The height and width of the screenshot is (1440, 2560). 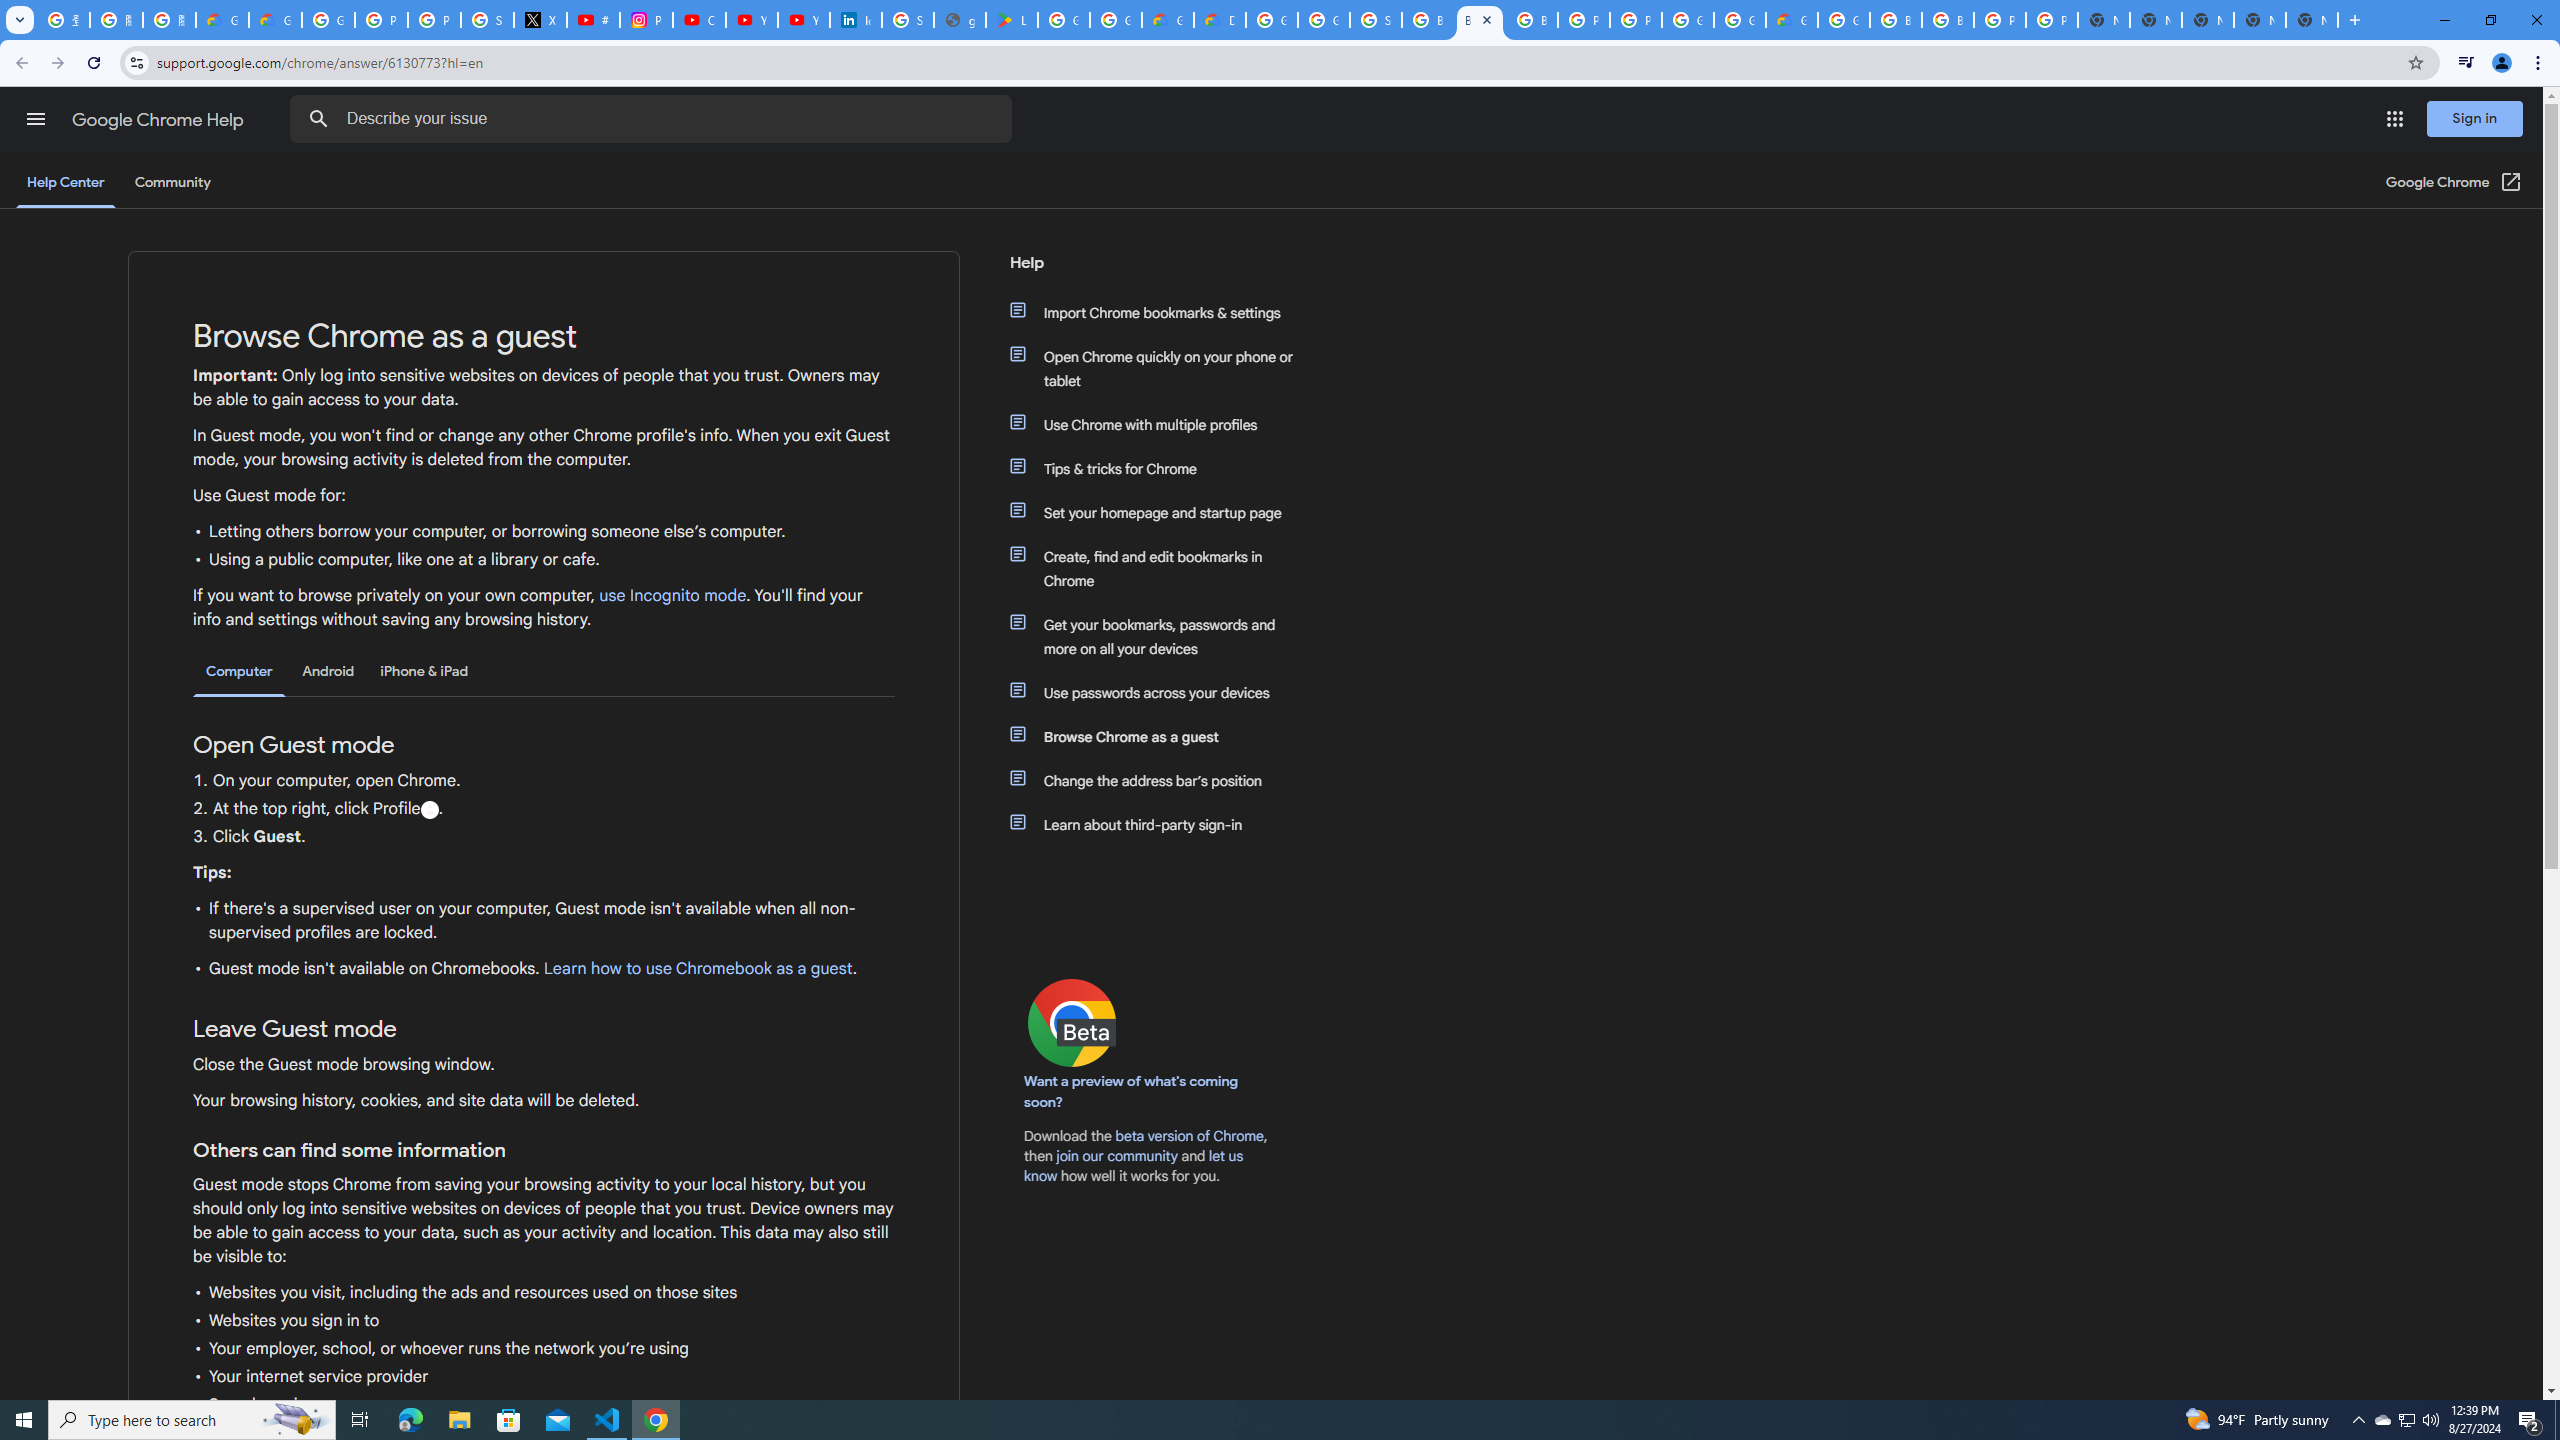 What do you see at coordinates (2540, 63) in the screenshot?
I see `Chrome` at bounding box center [2540, 63].